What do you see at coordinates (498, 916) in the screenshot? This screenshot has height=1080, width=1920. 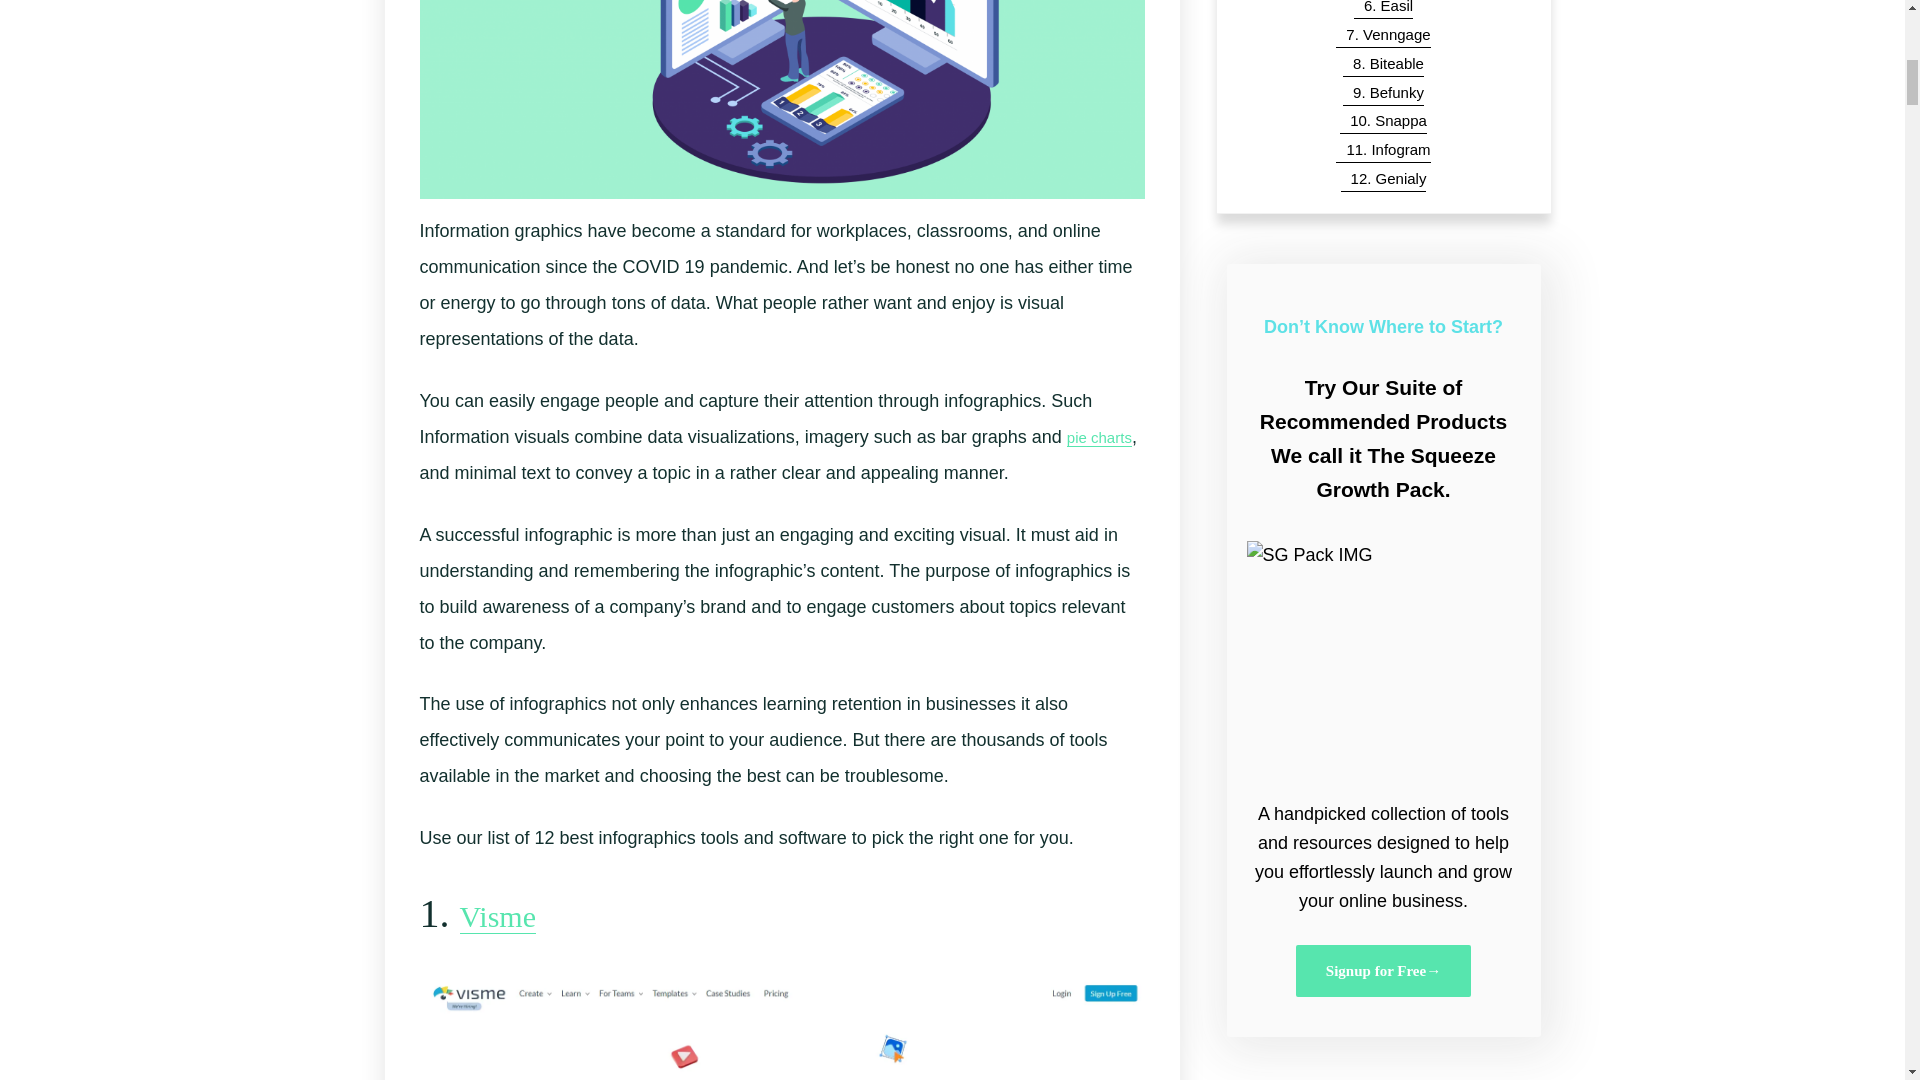 I see `Visme` at bounding box center [498, 916].